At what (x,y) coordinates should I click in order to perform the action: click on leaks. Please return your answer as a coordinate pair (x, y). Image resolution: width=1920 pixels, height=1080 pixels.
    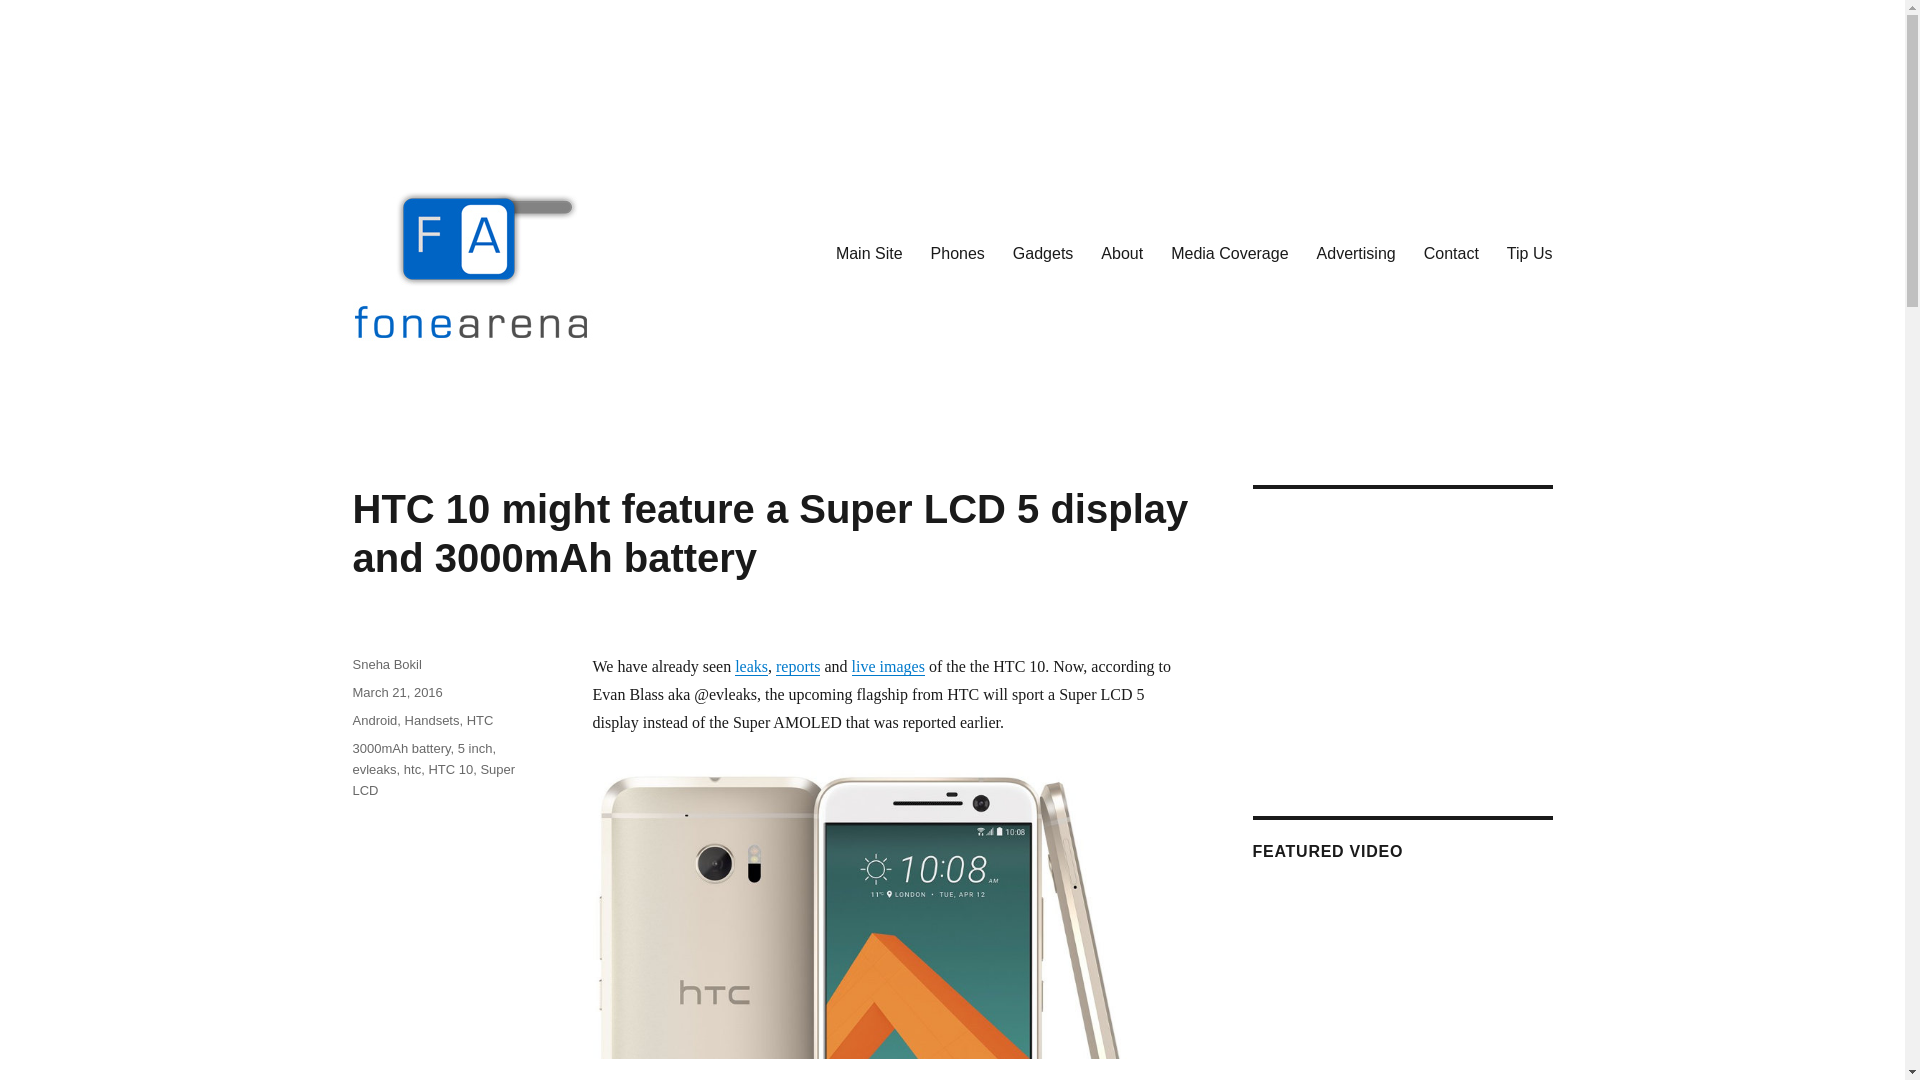
    Looking at the image, I should click on (752, 666).